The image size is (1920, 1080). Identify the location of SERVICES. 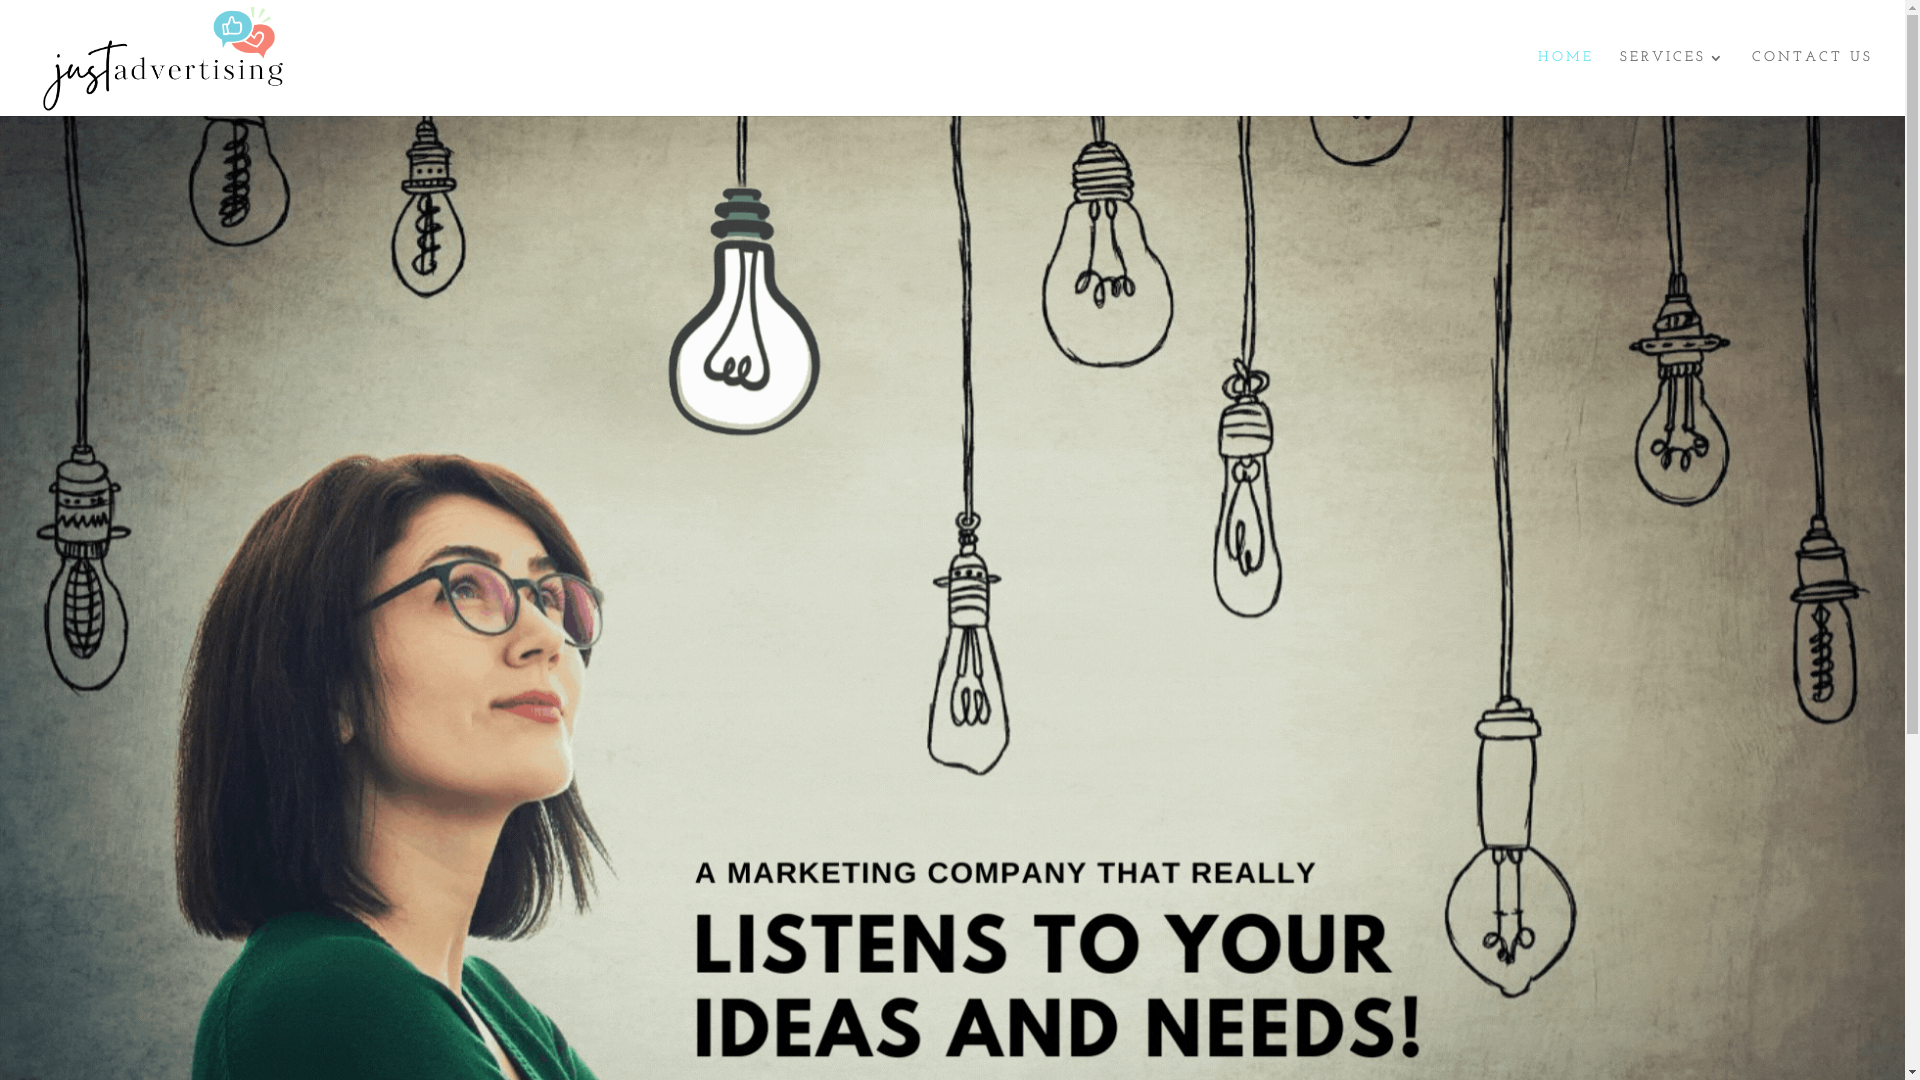
(1673, 84).